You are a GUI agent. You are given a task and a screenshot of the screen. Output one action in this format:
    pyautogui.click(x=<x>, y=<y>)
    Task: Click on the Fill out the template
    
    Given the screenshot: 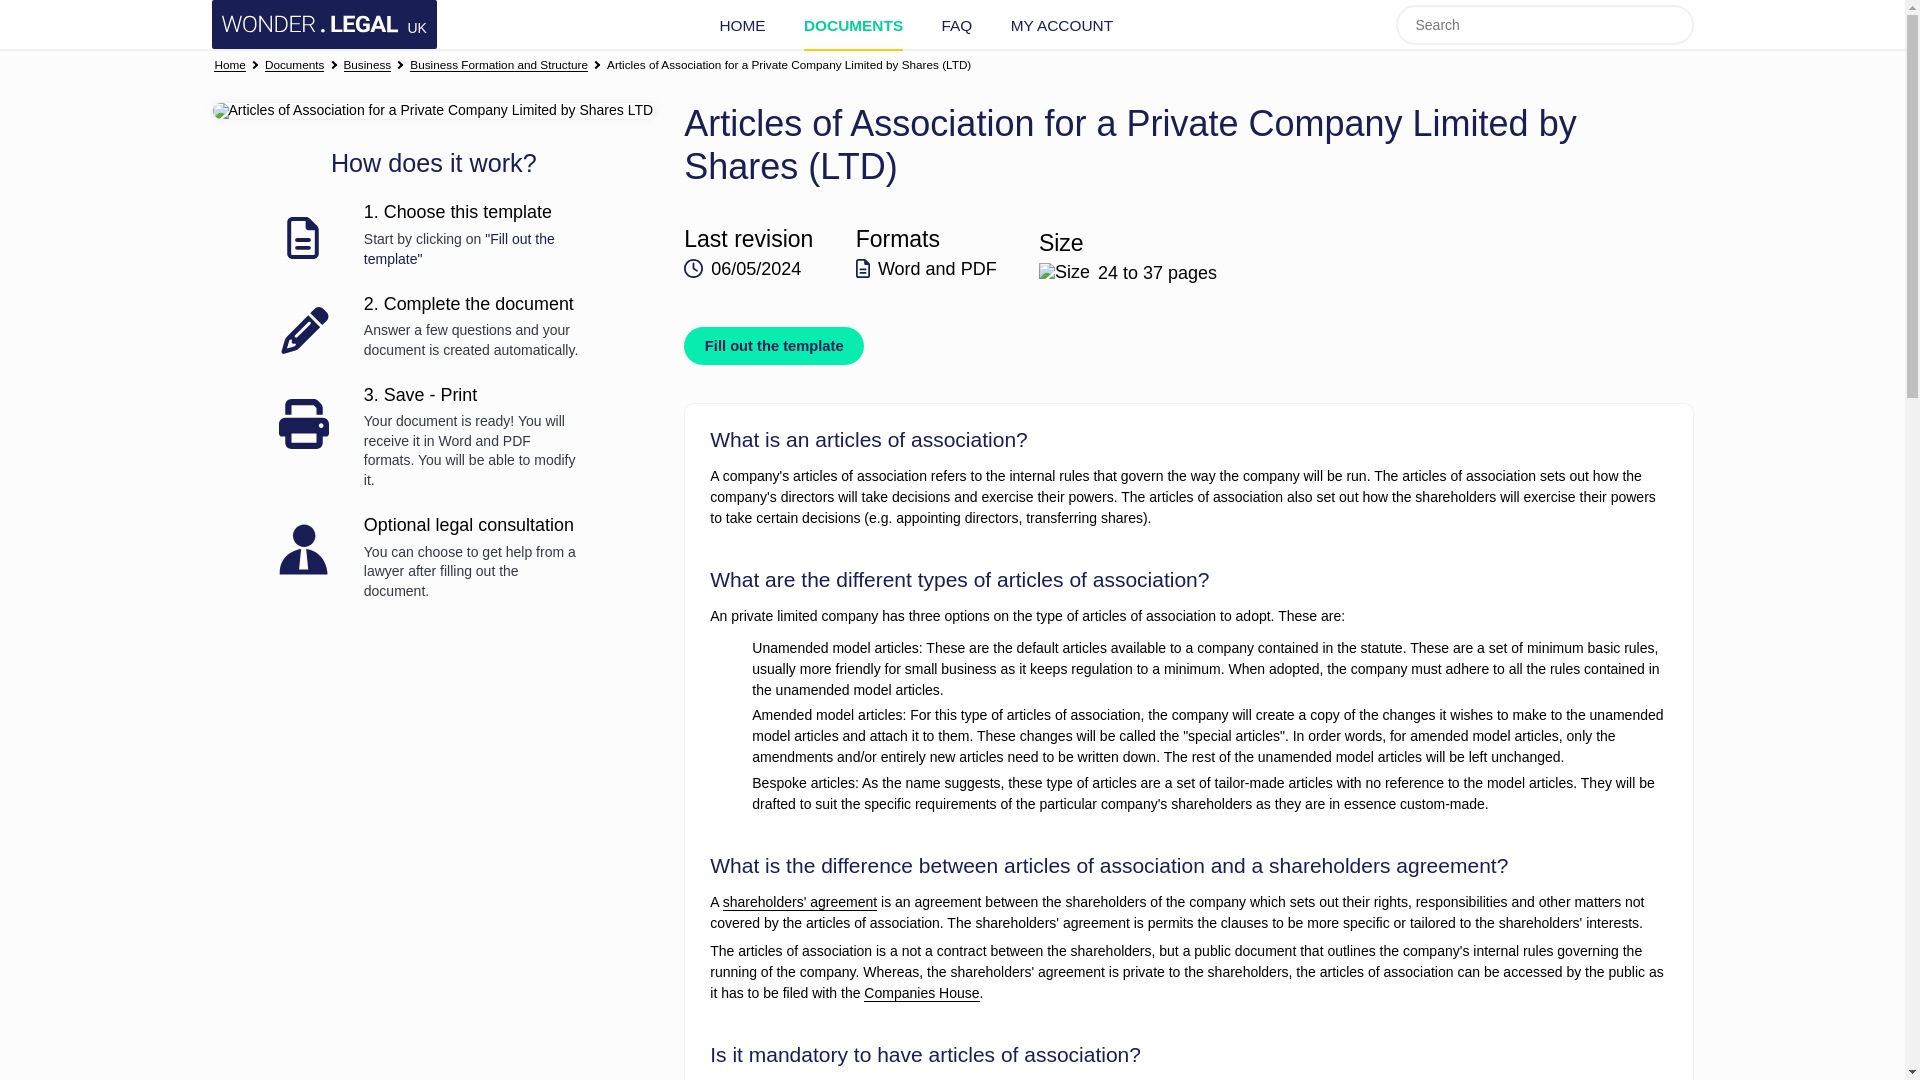 What is the action you would take?
    pyautogui.click(x=774, y=346)
    